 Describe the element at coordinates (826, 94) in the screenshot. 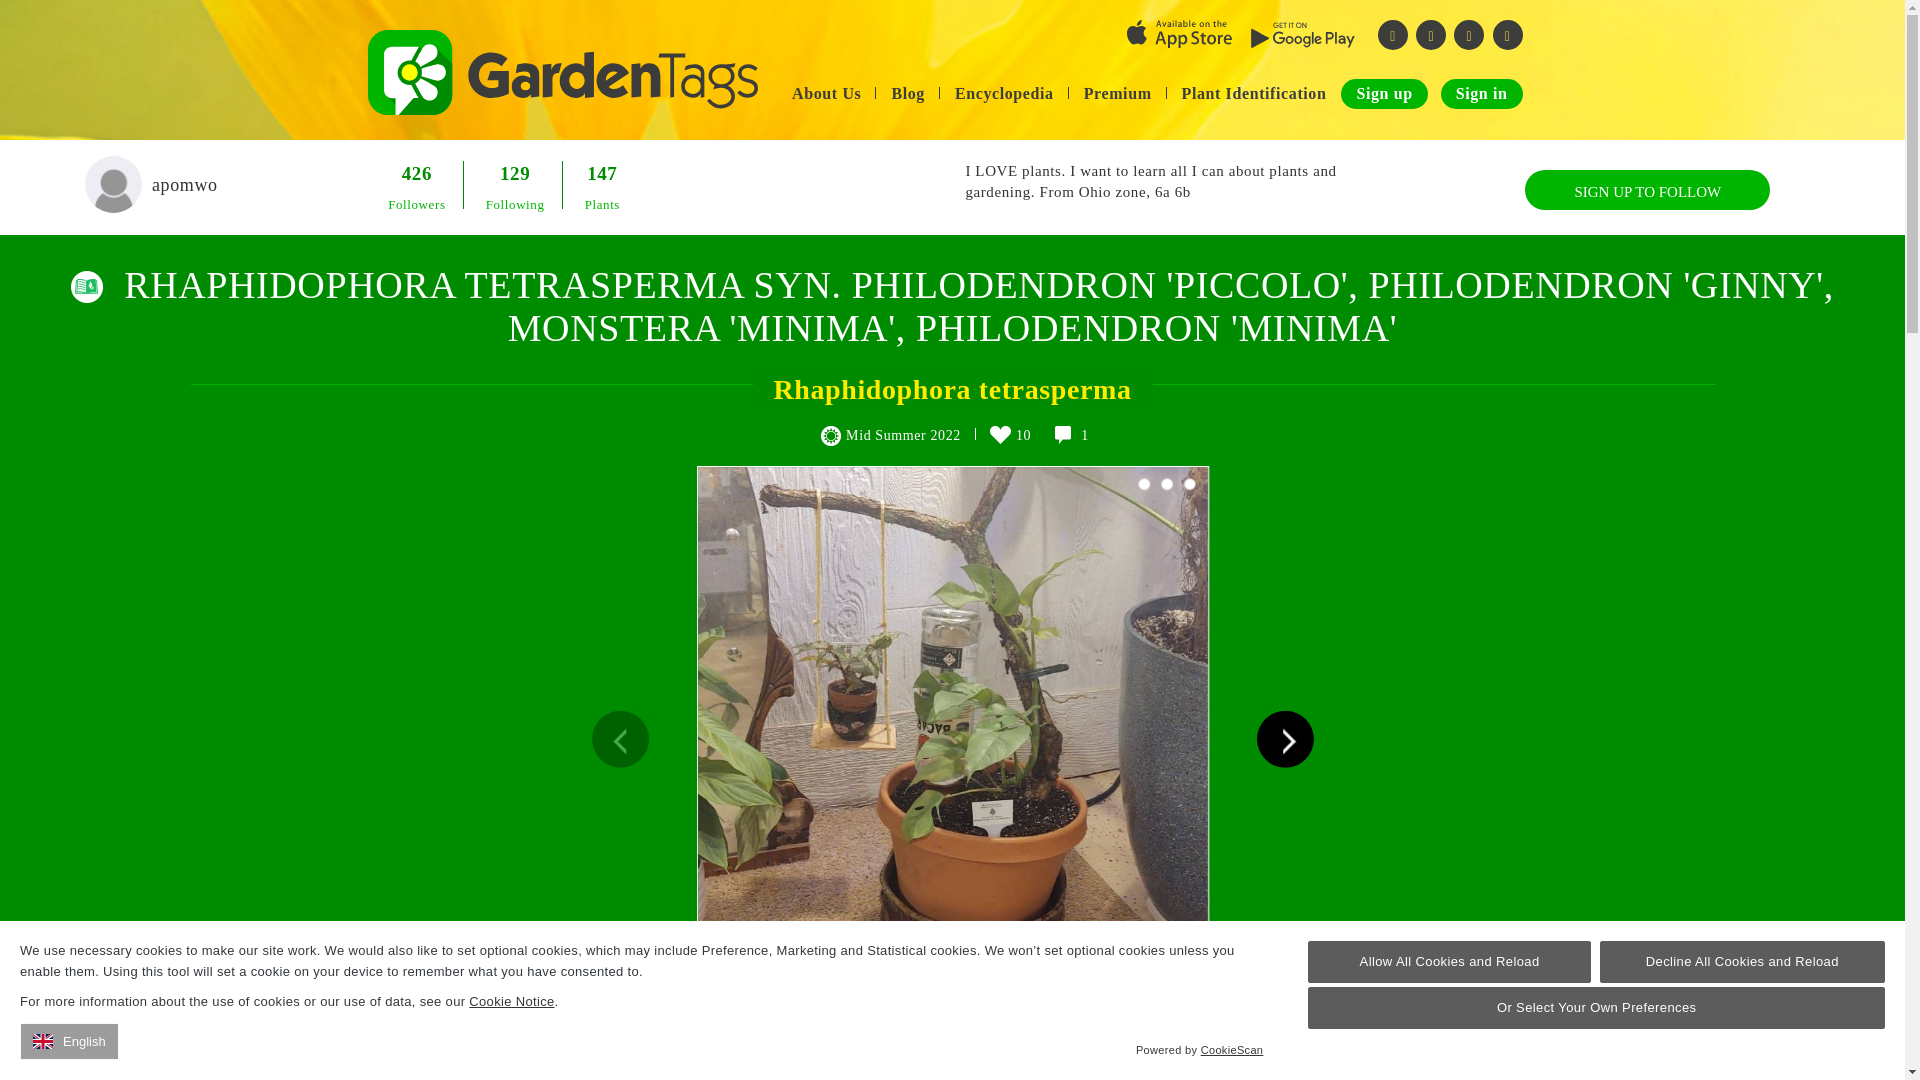

I see `About Us` at that location.